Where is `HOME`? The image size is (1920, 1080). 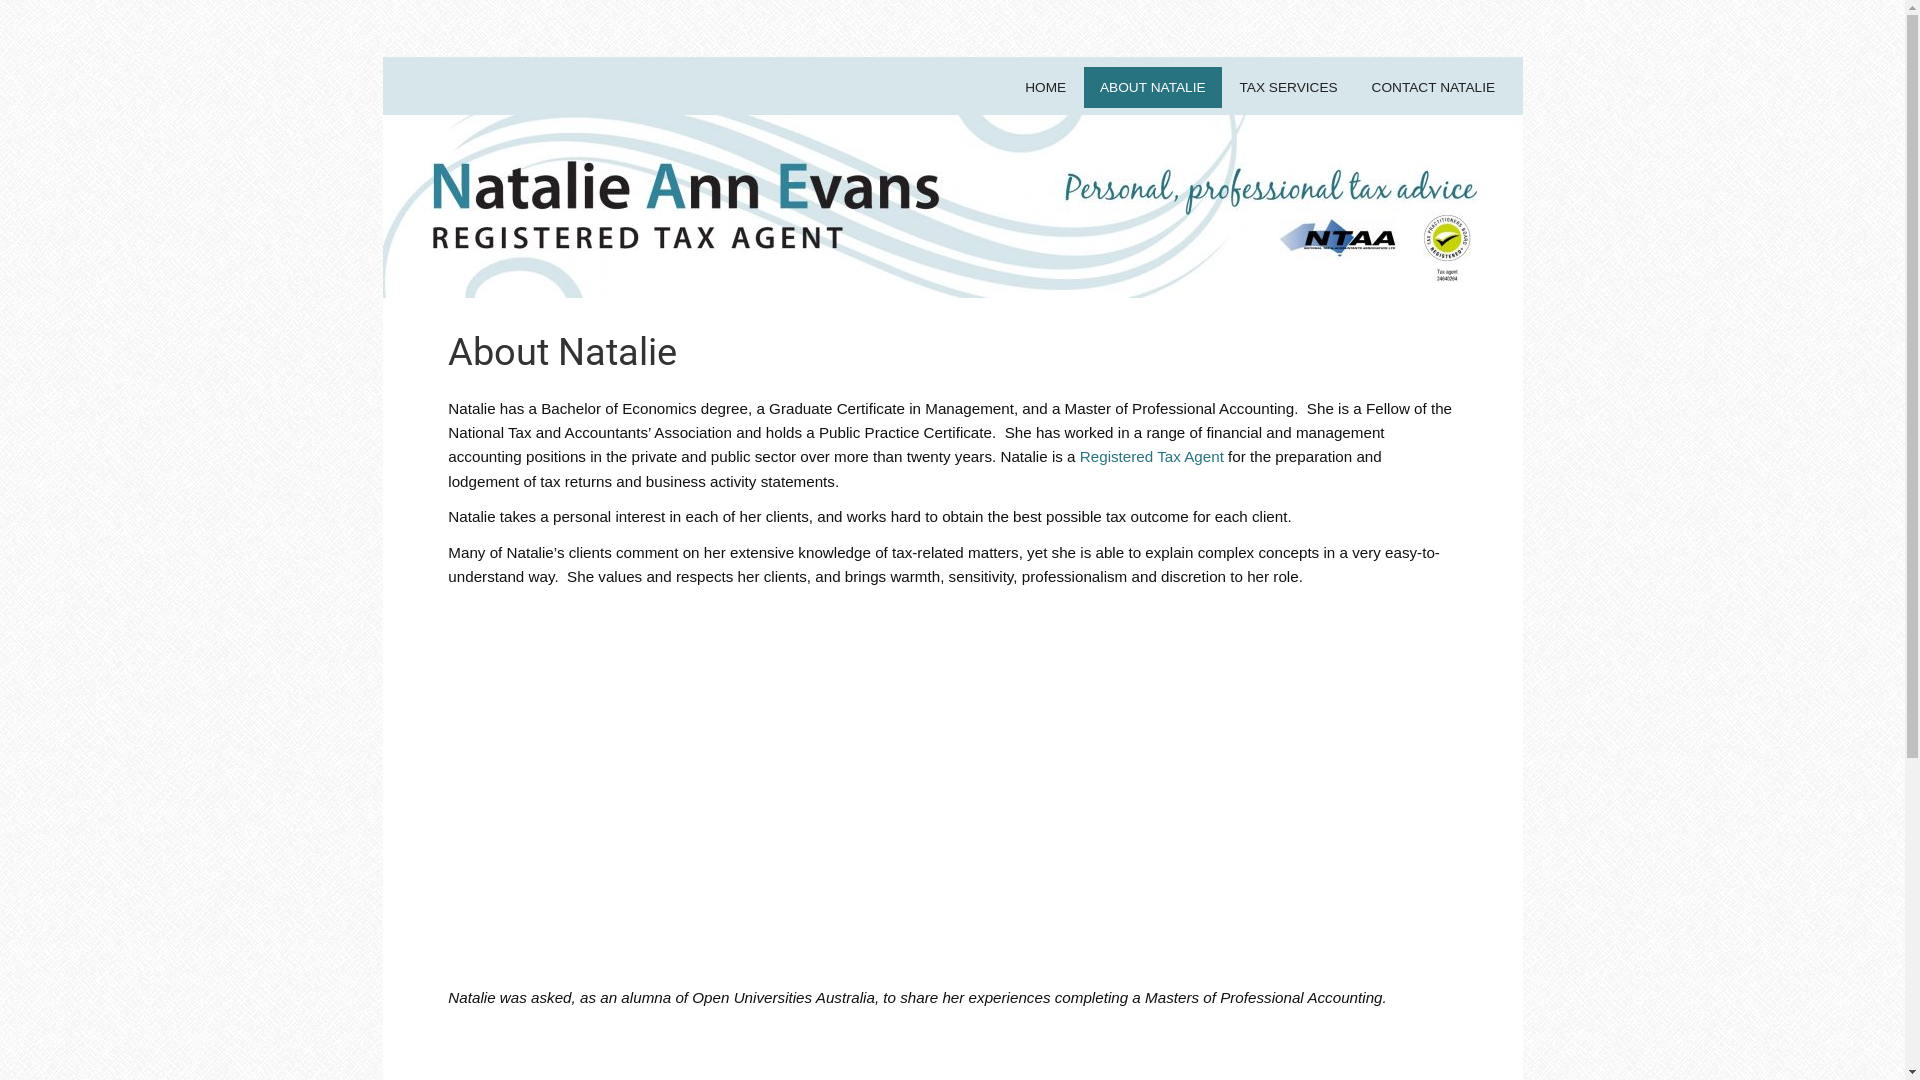 HOME is located at coordinates (1046, 88).